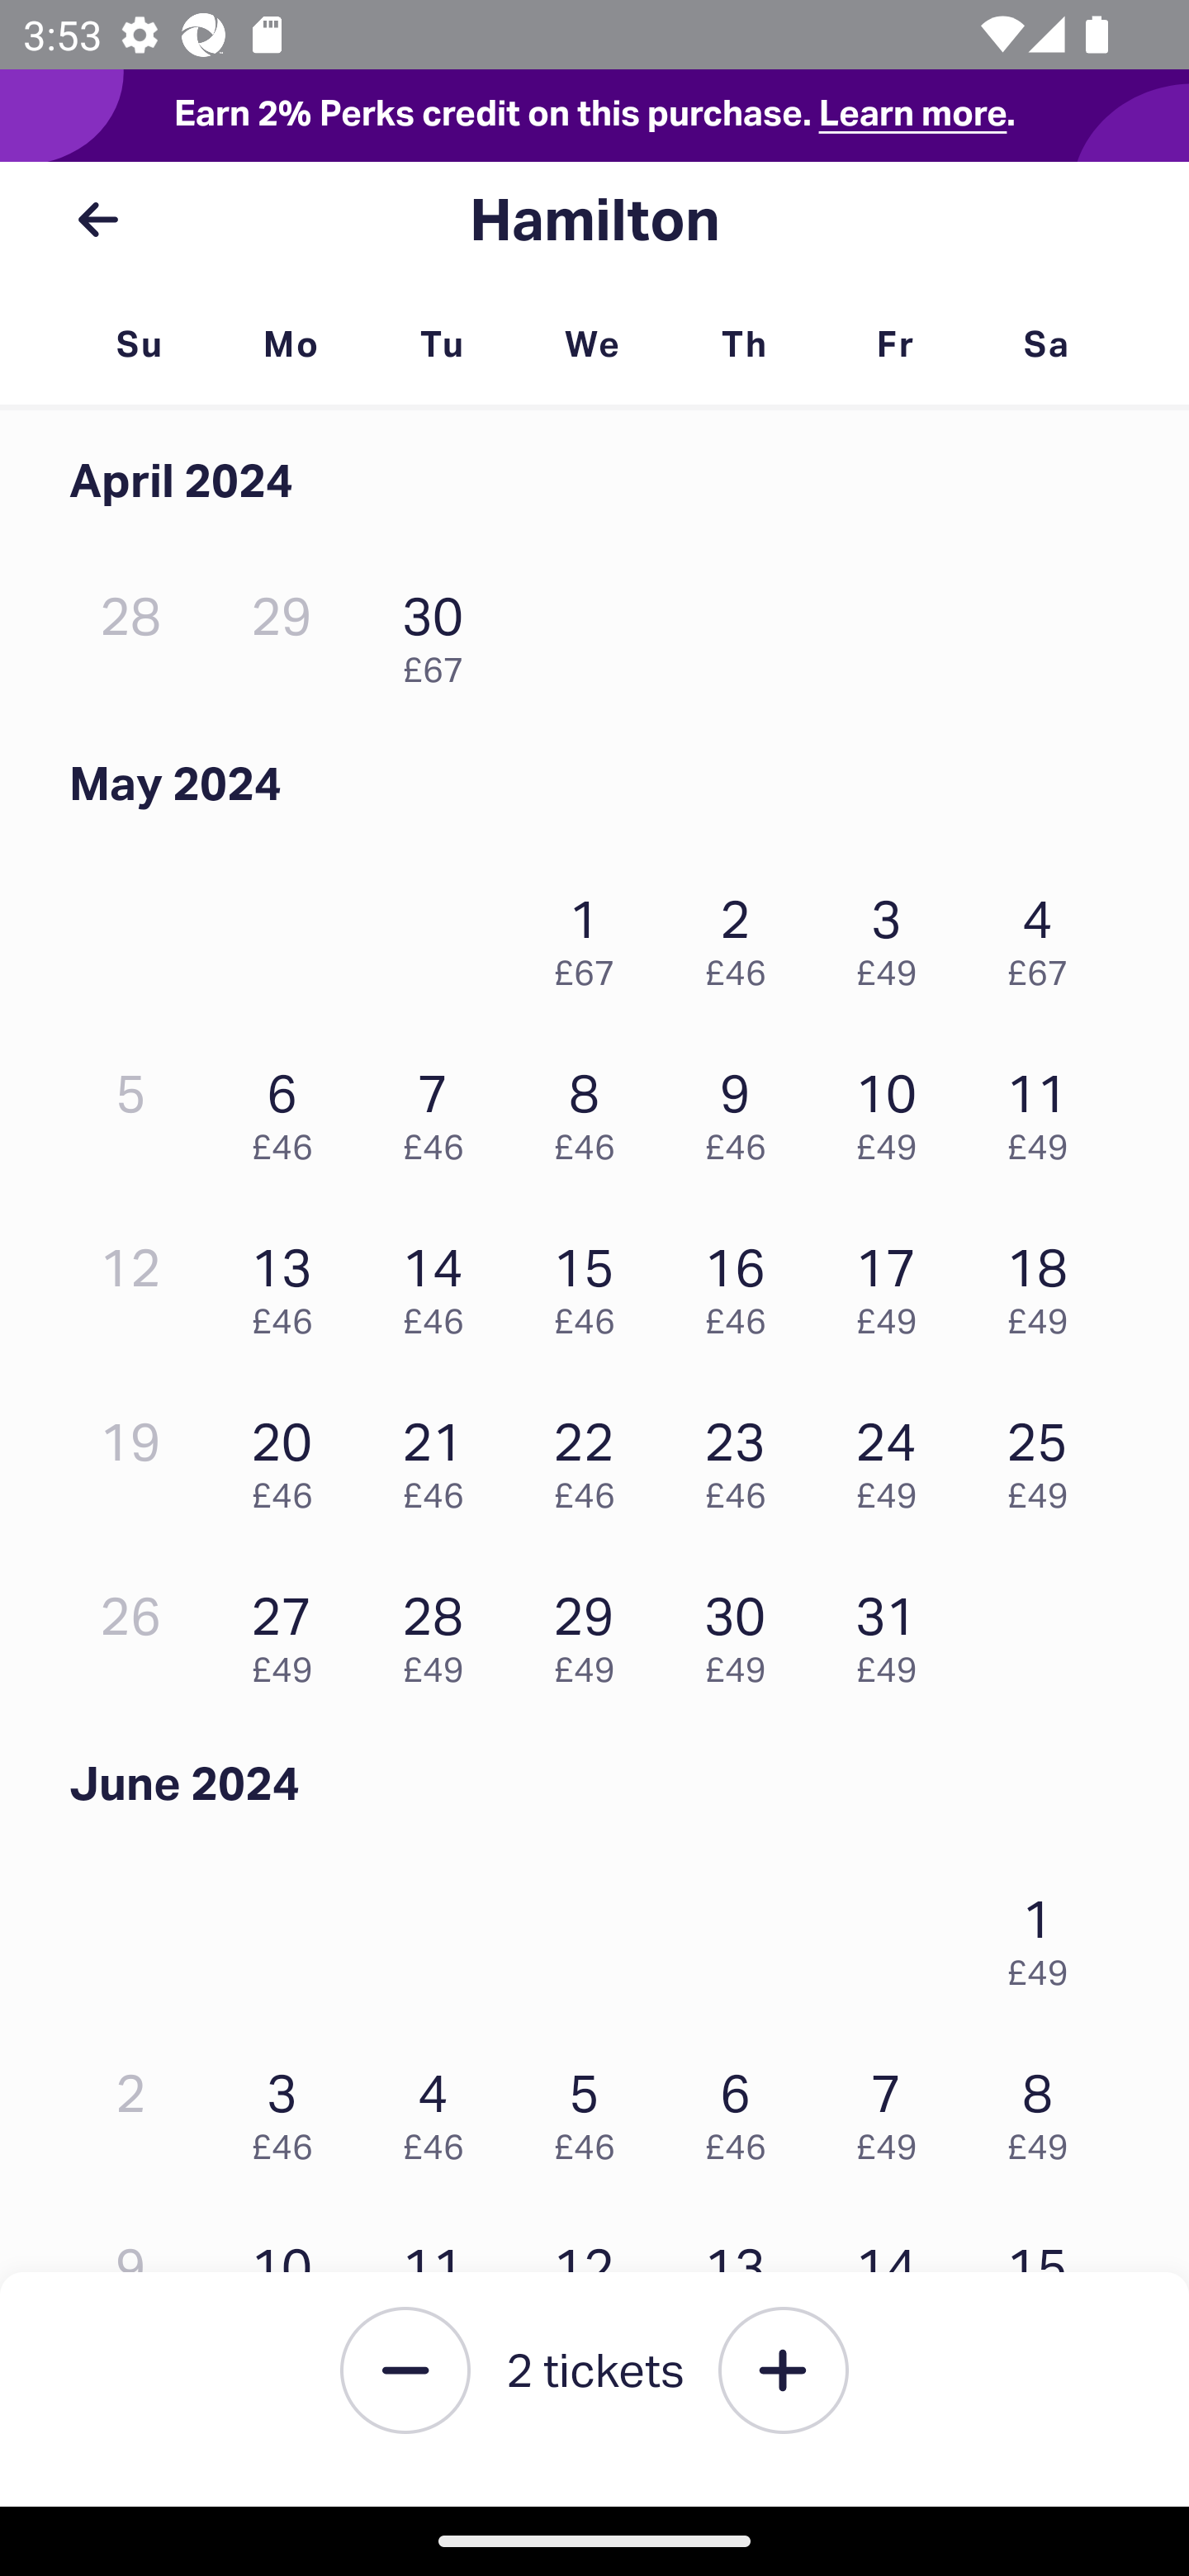 This screenshot has height=2576, width=1189. Describe the element at coordinates (894, 1631) in the screenshot. I see `31 £49` at that location.